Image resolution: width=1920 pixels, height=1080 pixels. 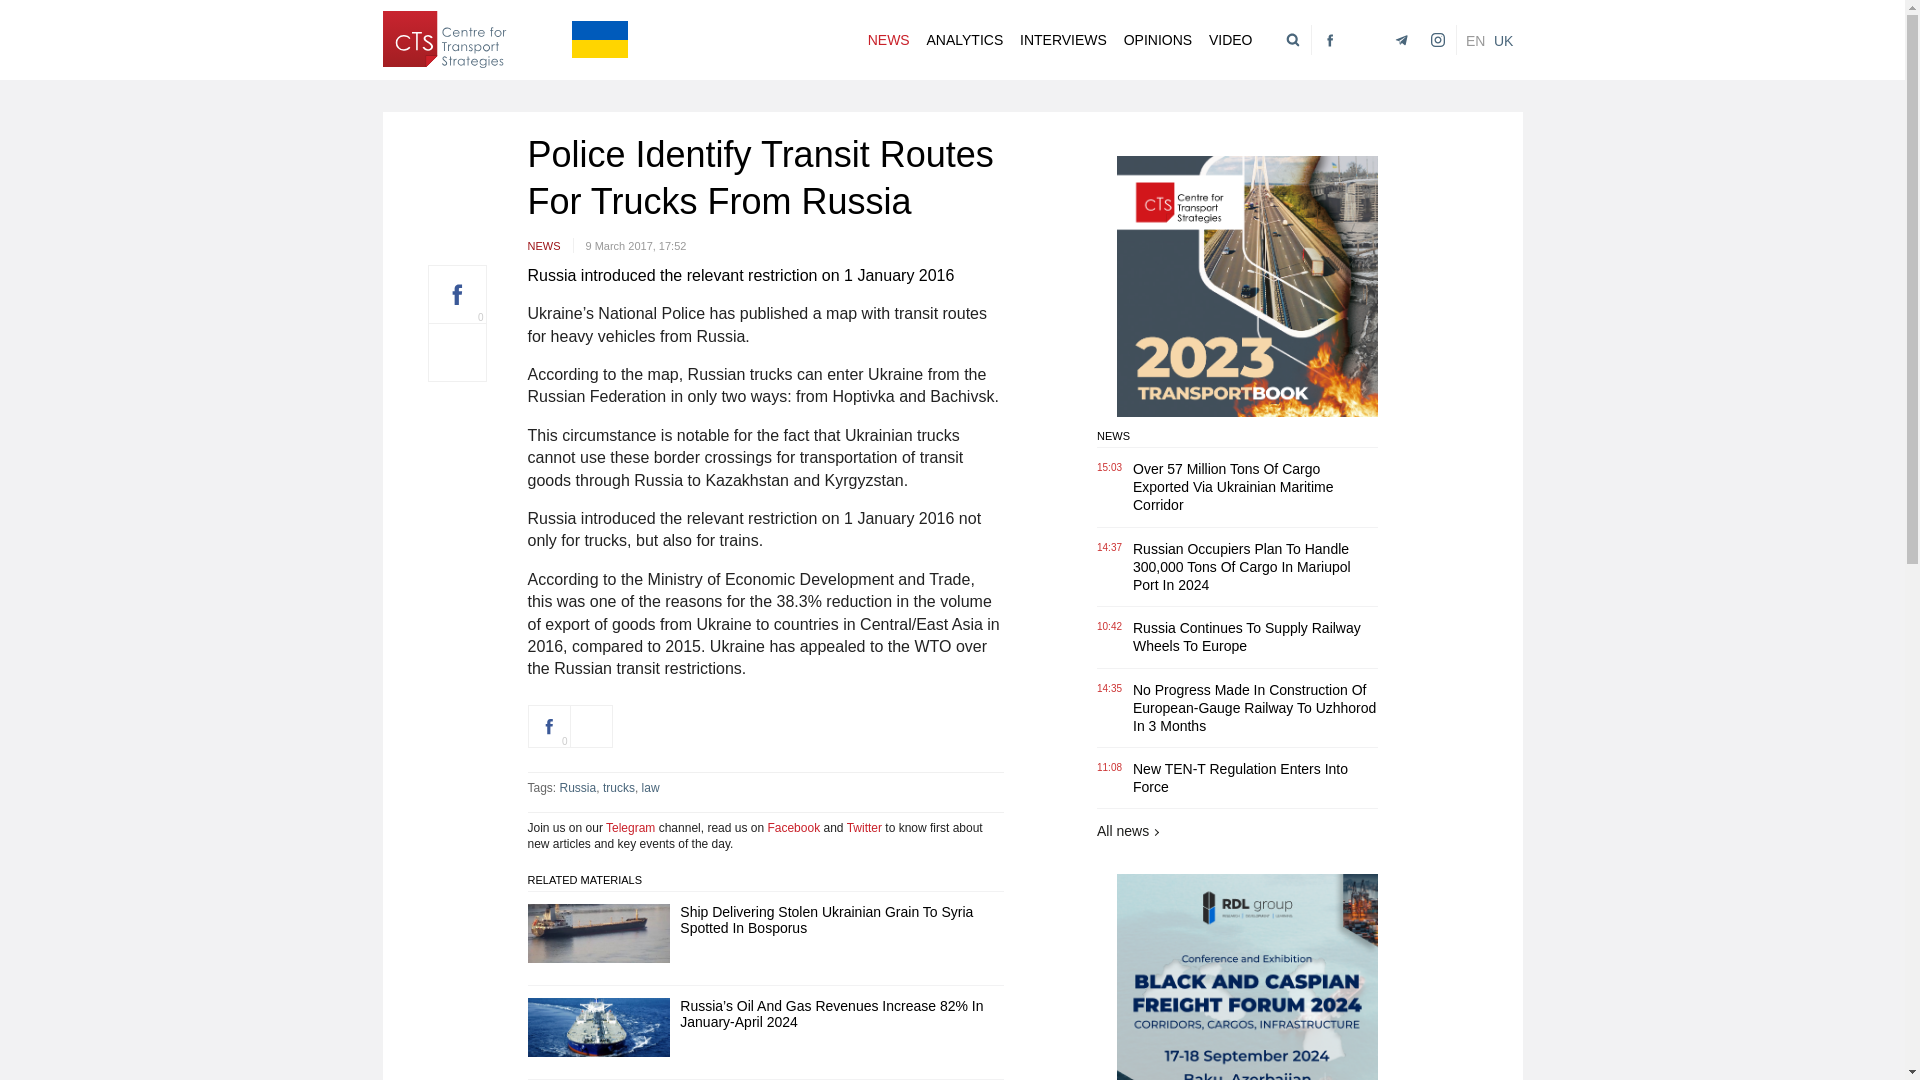 What do you see at coordinates (551, 244) in the screenshot?
I see `NEWS` at bounding box center [551, 244].